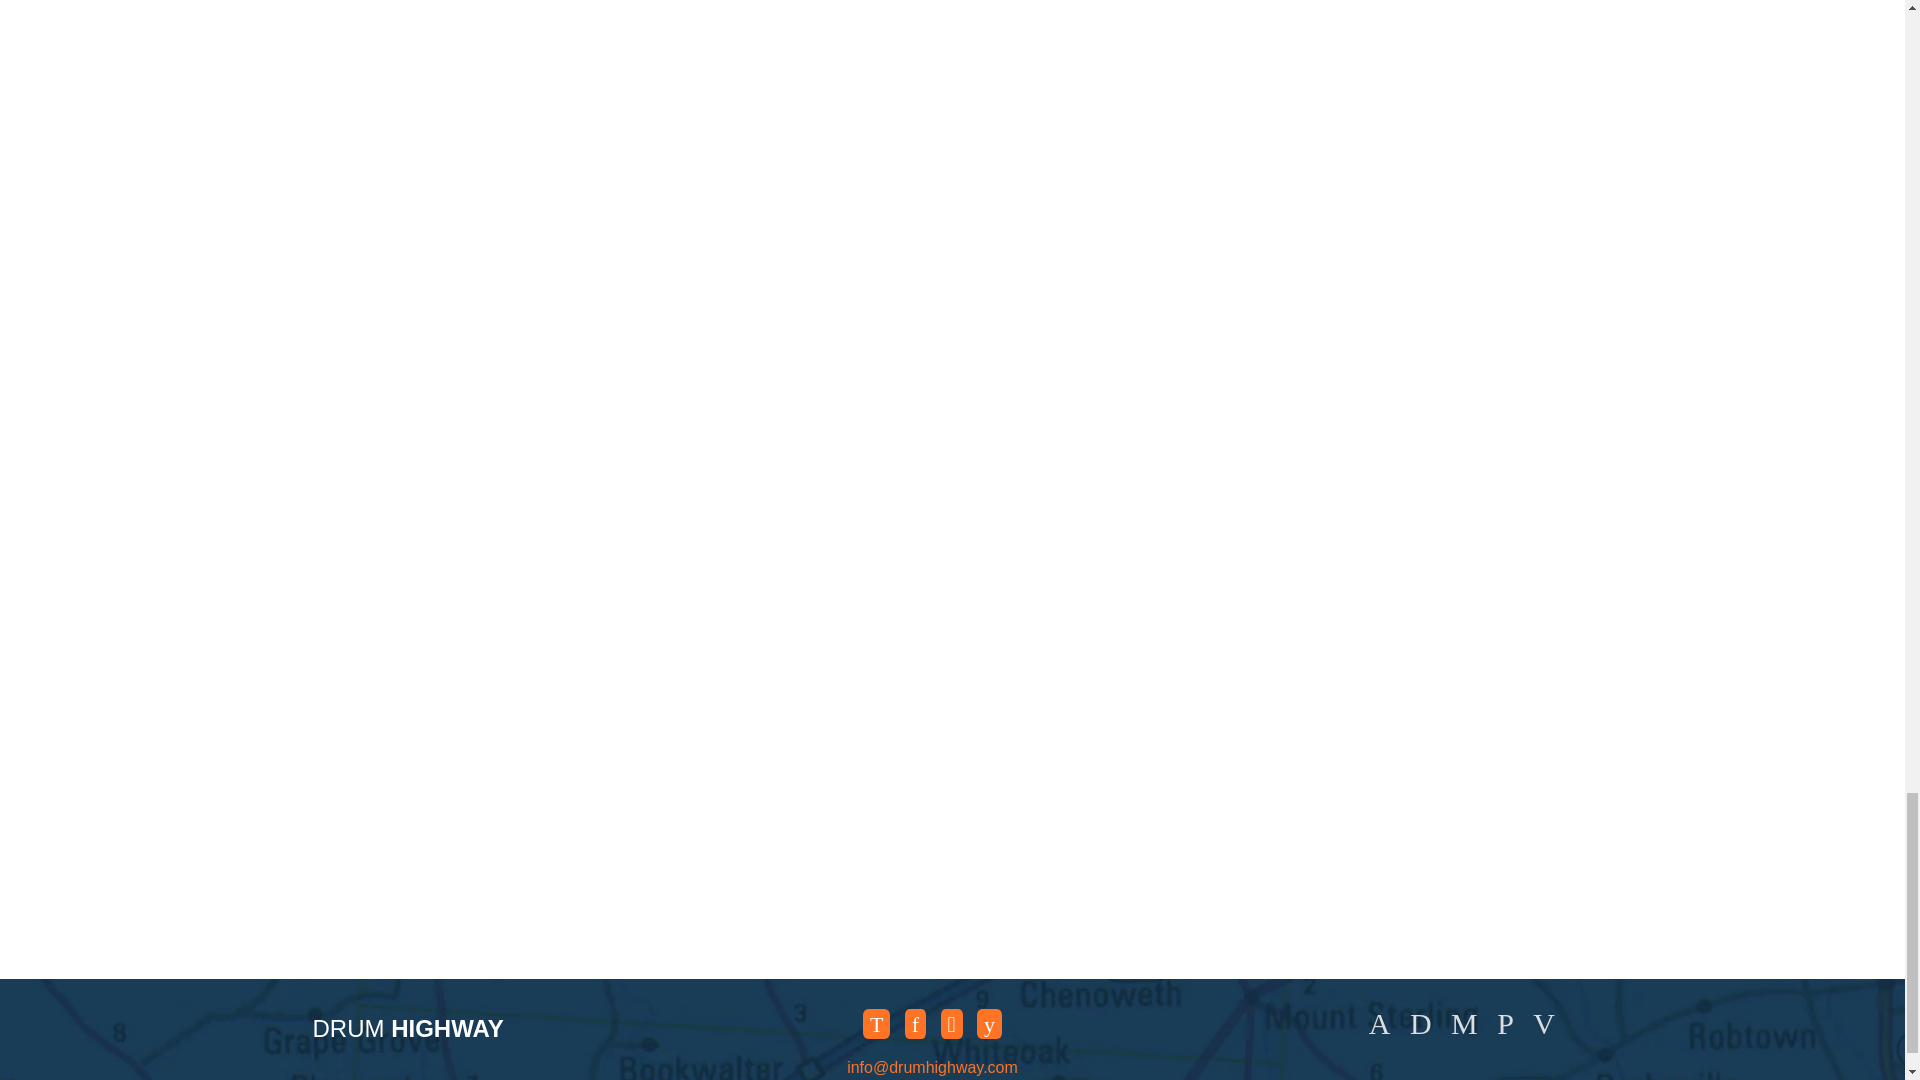  I want to click on Drum Highway on Instagram, so click(952, 1023).